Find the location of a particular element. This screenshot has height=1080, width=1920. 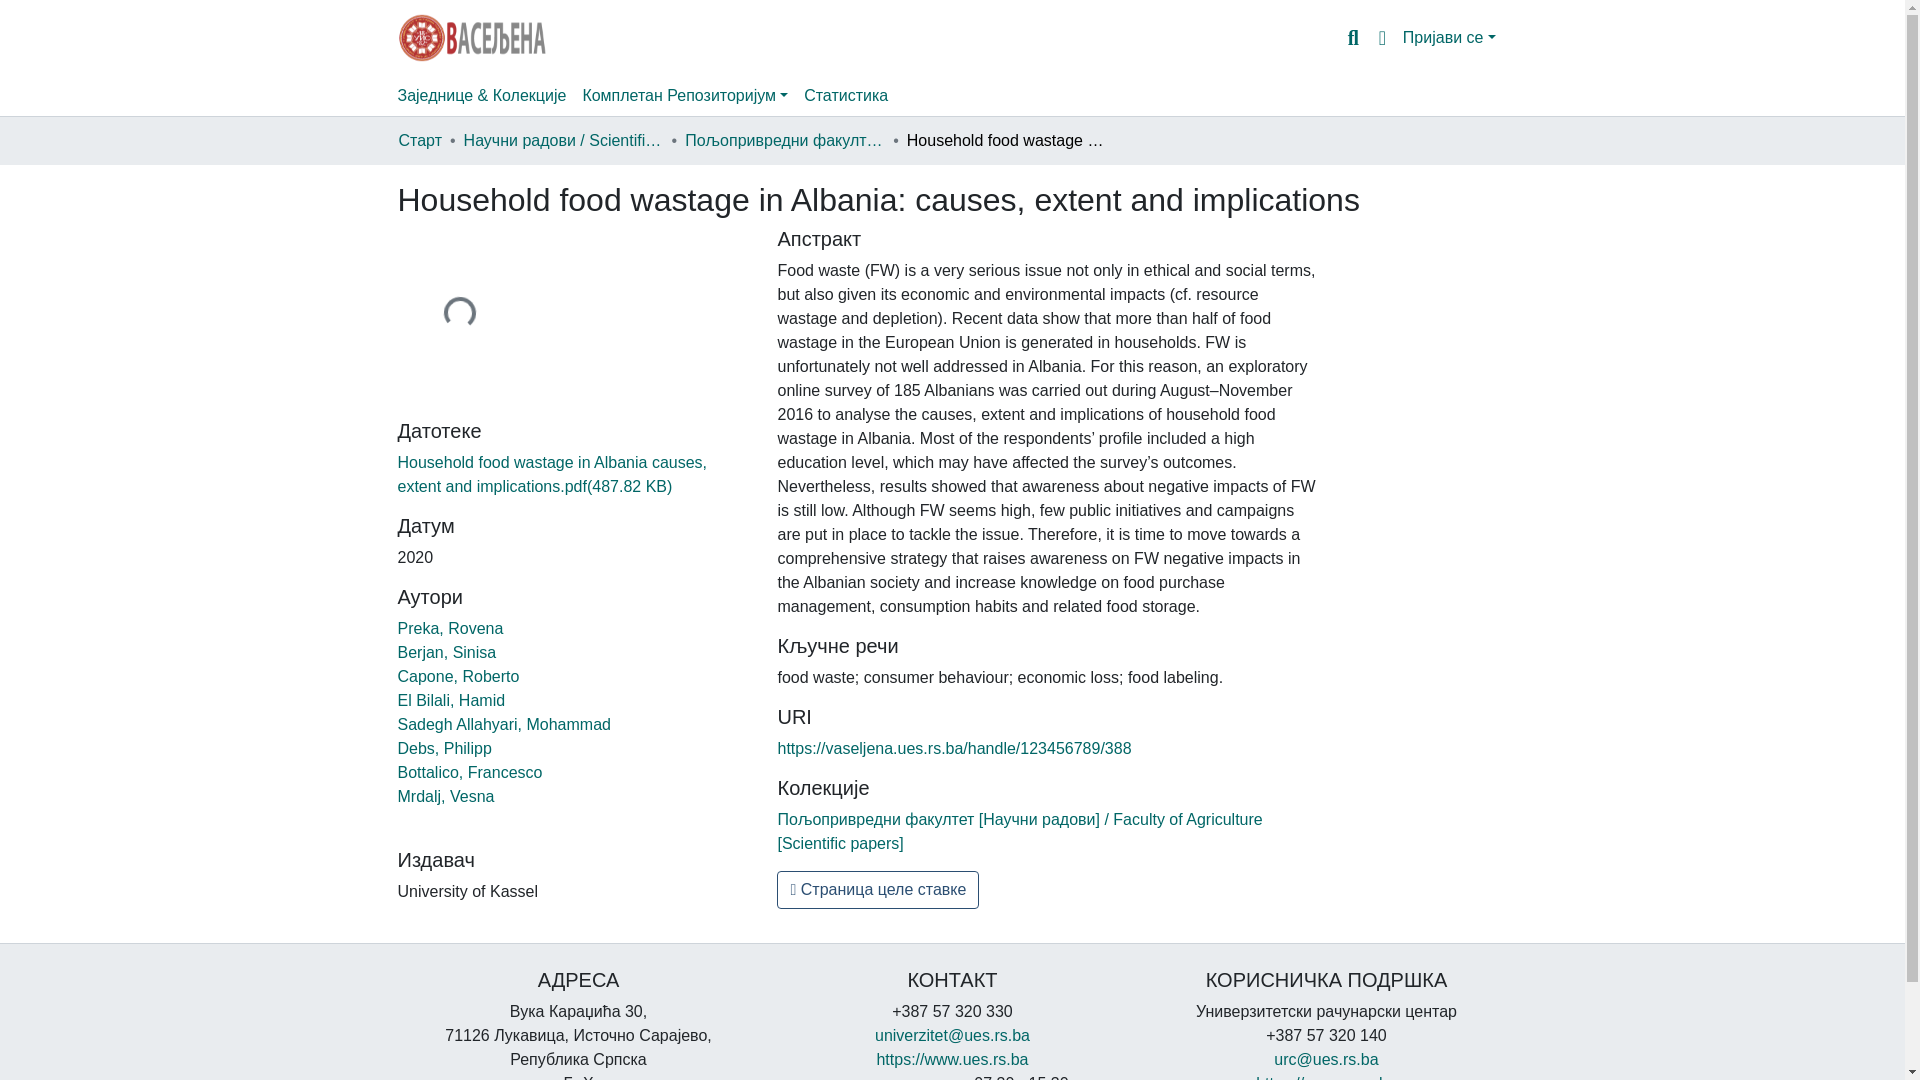

Preka, Rovena is located at coordinates (450, 628).